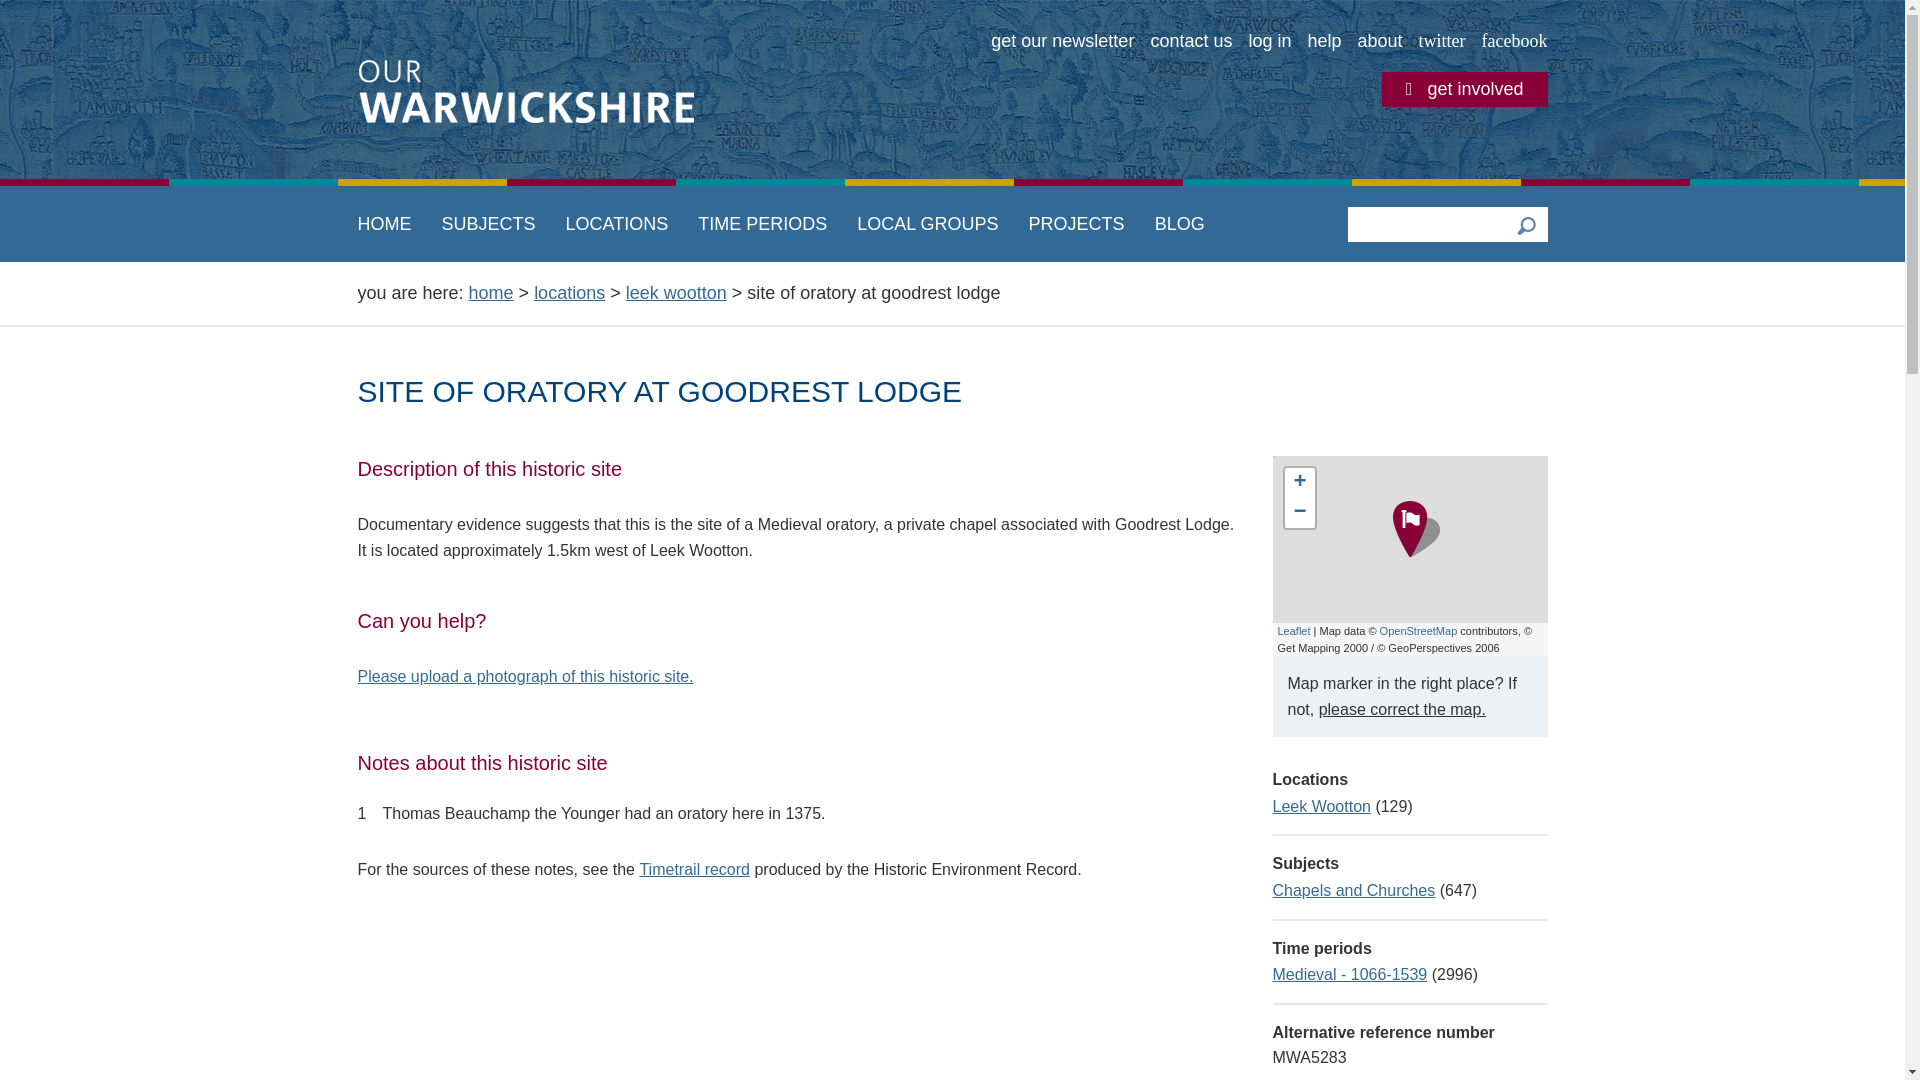  What do you see at coordinates (1294, 631) in the screenshot?
I see `Leaflet` at bounding box center [1294, 631].